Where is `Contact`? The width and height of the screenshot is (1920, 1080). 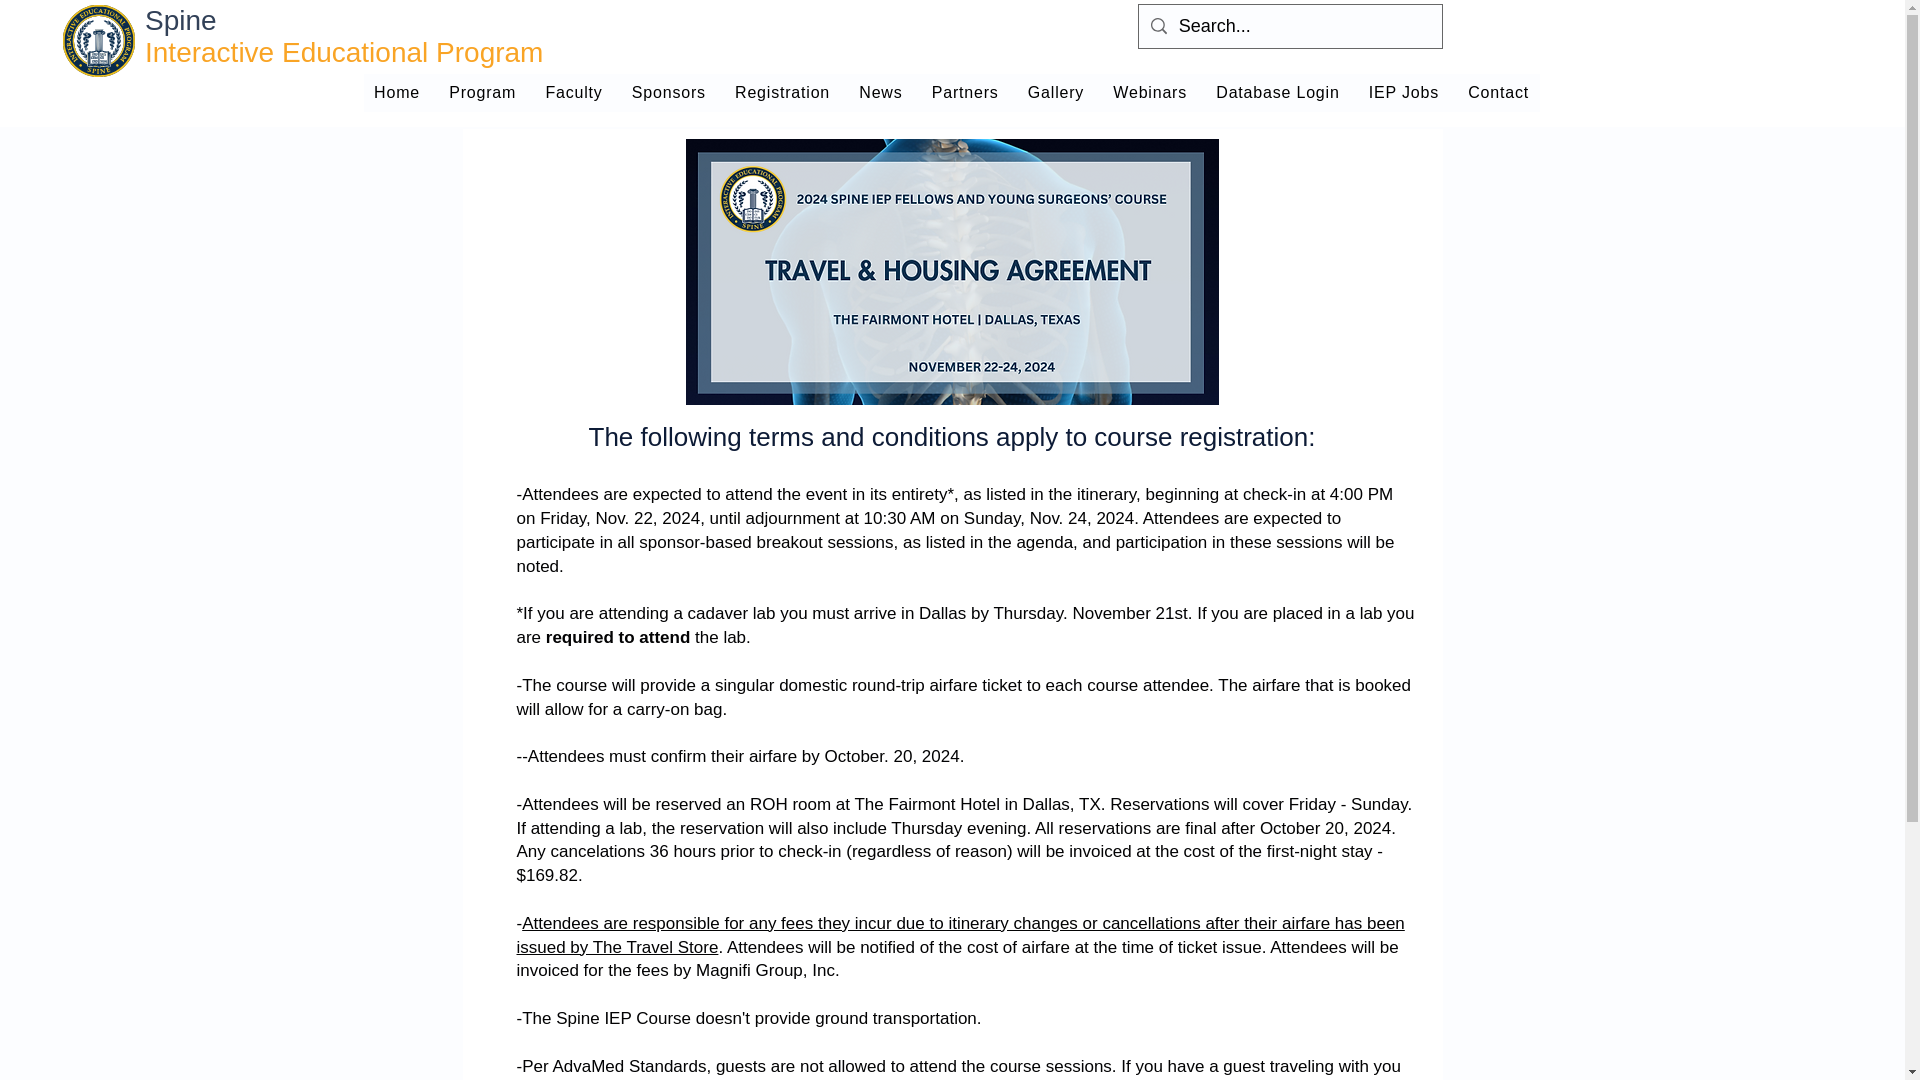
Contact is located at coordinates (1498, 93).